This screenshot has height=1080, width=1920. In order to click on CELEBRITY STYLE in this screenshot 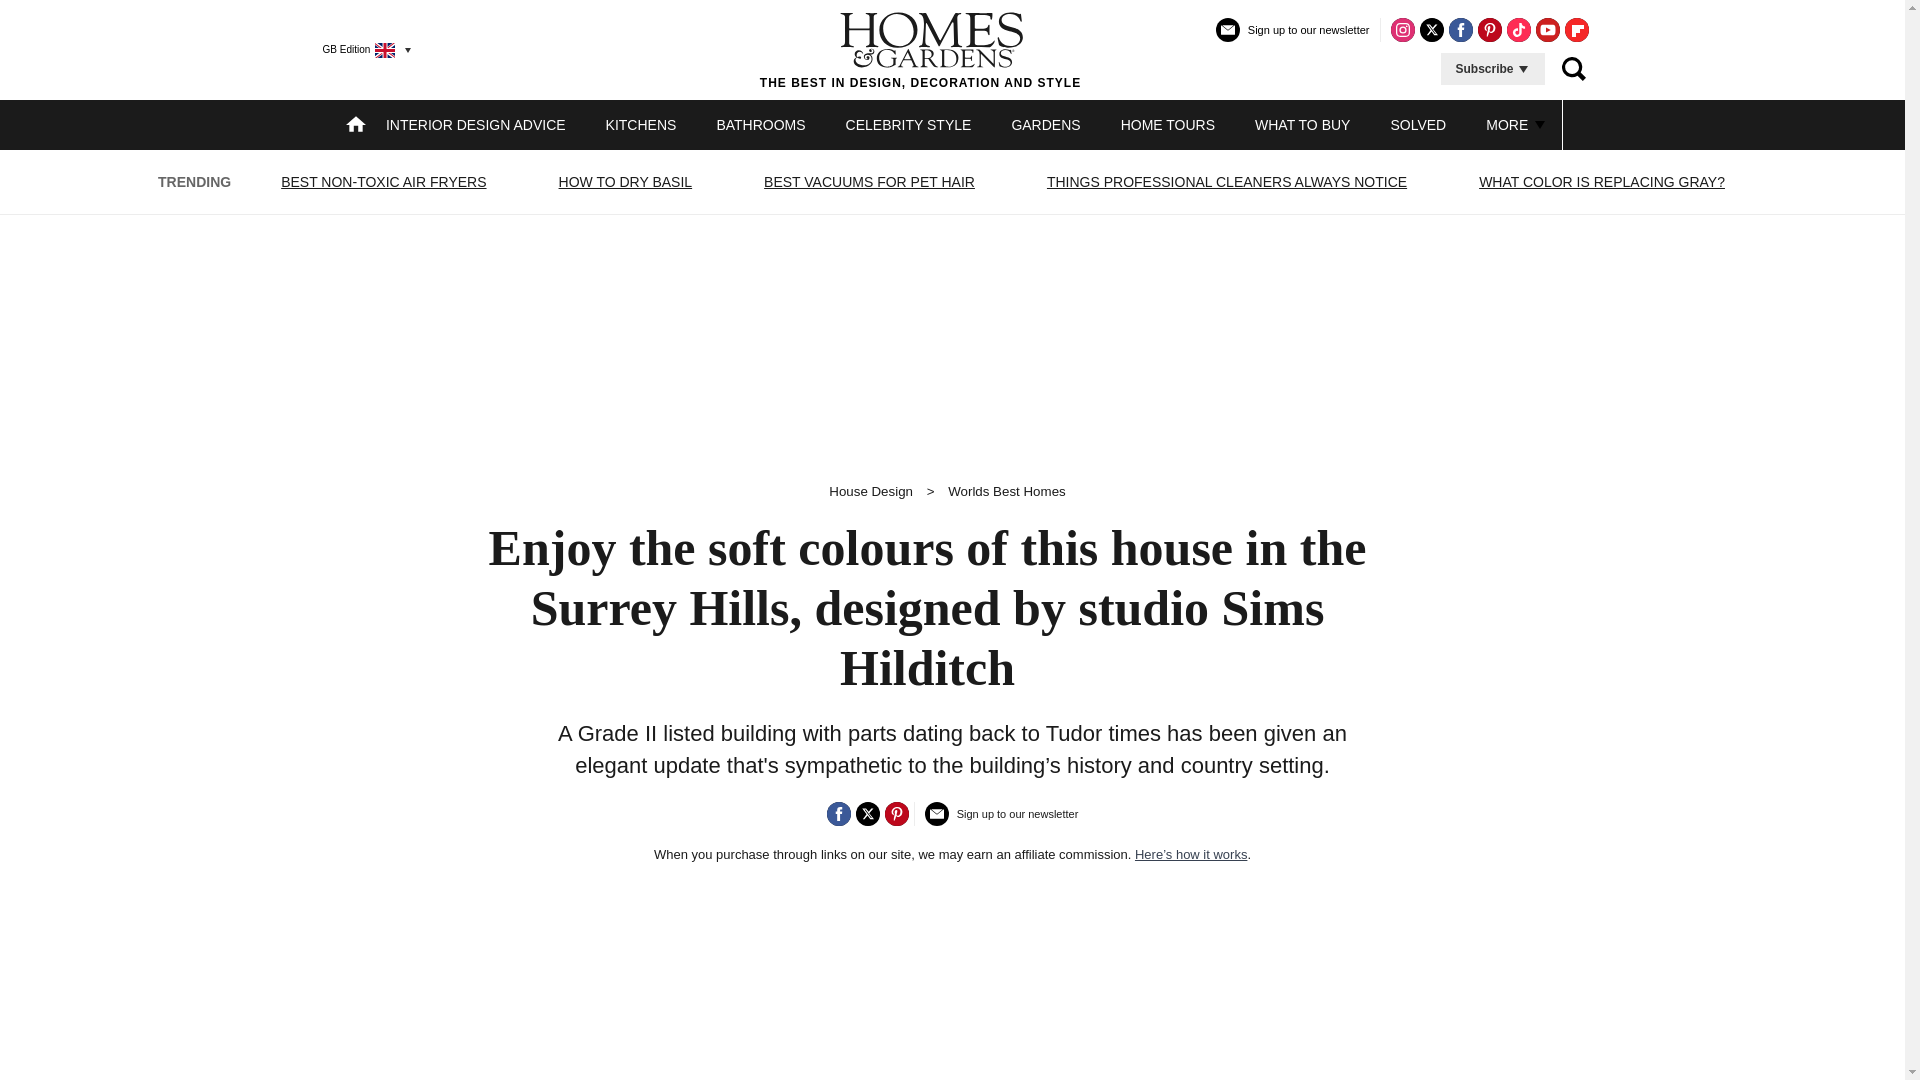, I will do `click(908, 124)`.